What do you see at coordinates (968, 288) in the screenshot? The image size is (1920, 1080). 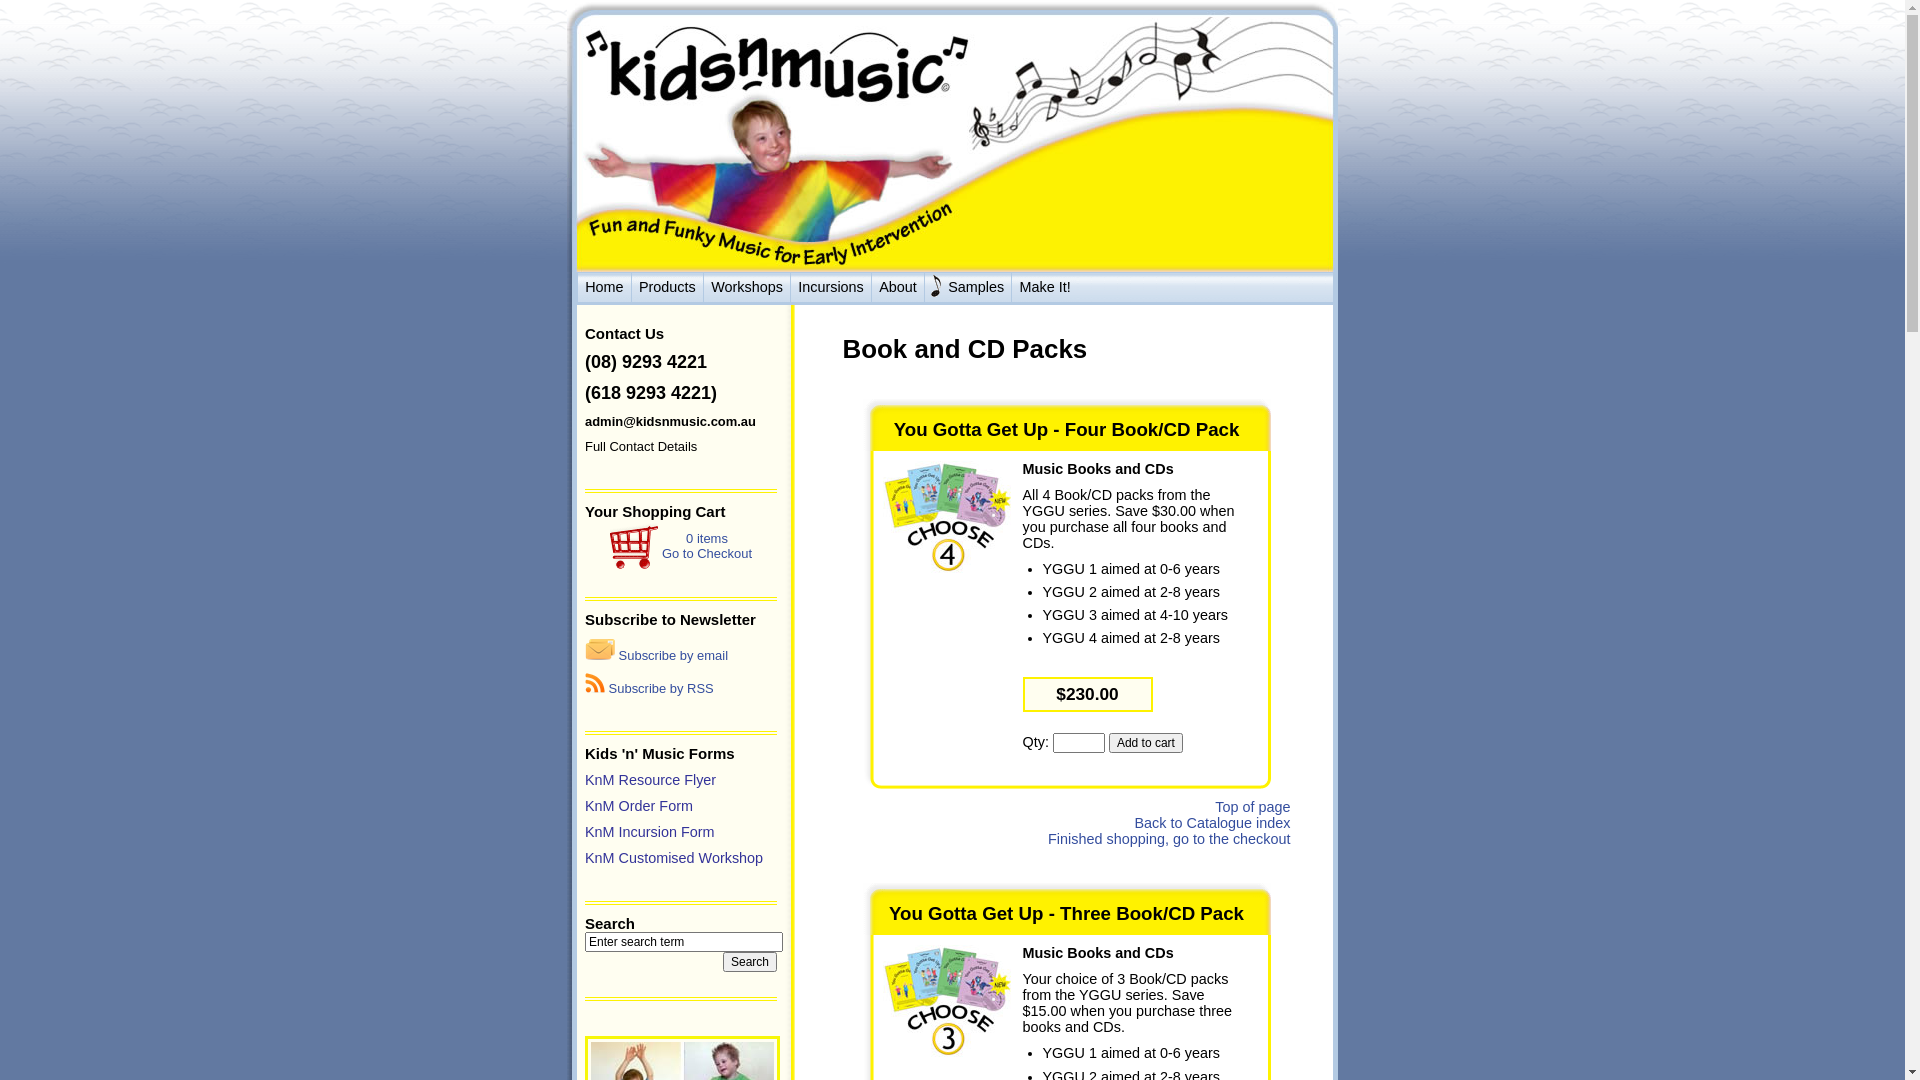 I see `Samples` at bounding box center [968, 288].